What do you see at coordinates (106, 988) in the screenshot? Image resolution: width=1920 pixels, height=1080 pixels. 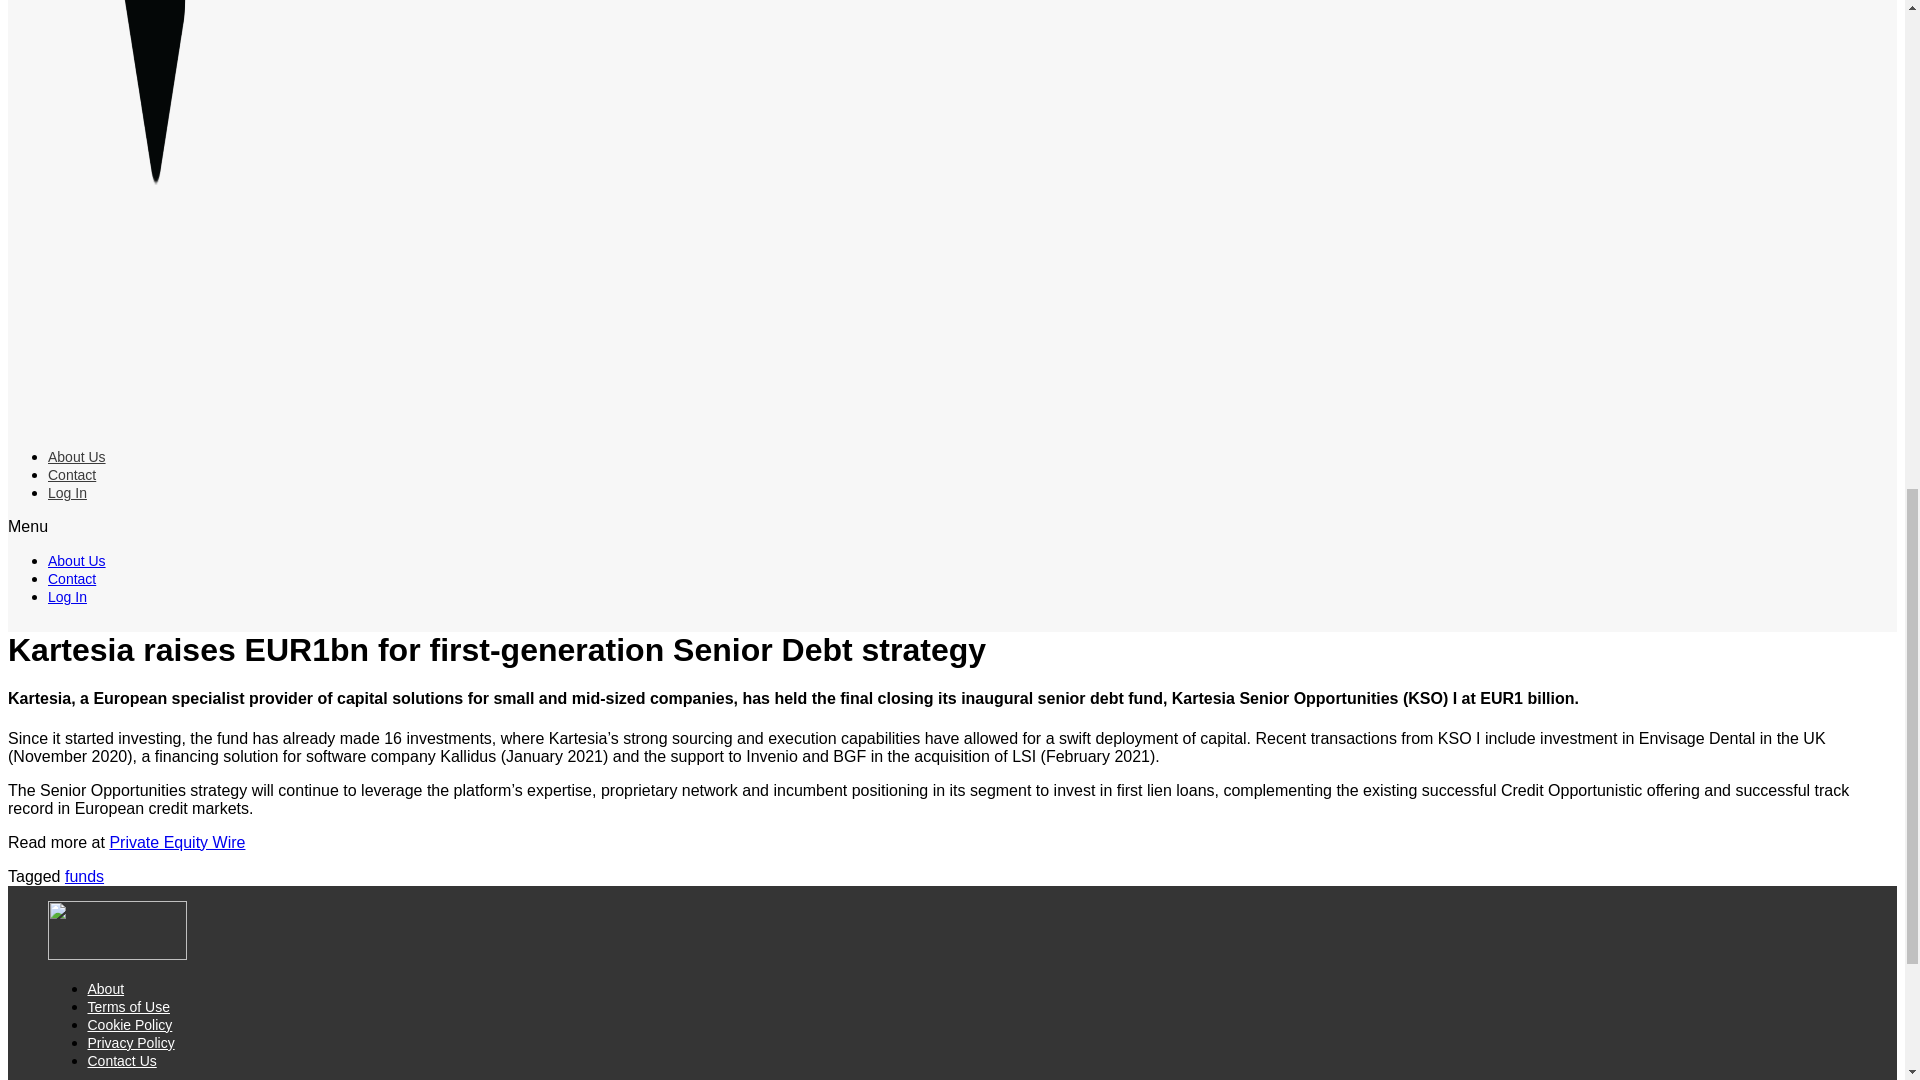 I see `About` at bounding box center [106, 988].